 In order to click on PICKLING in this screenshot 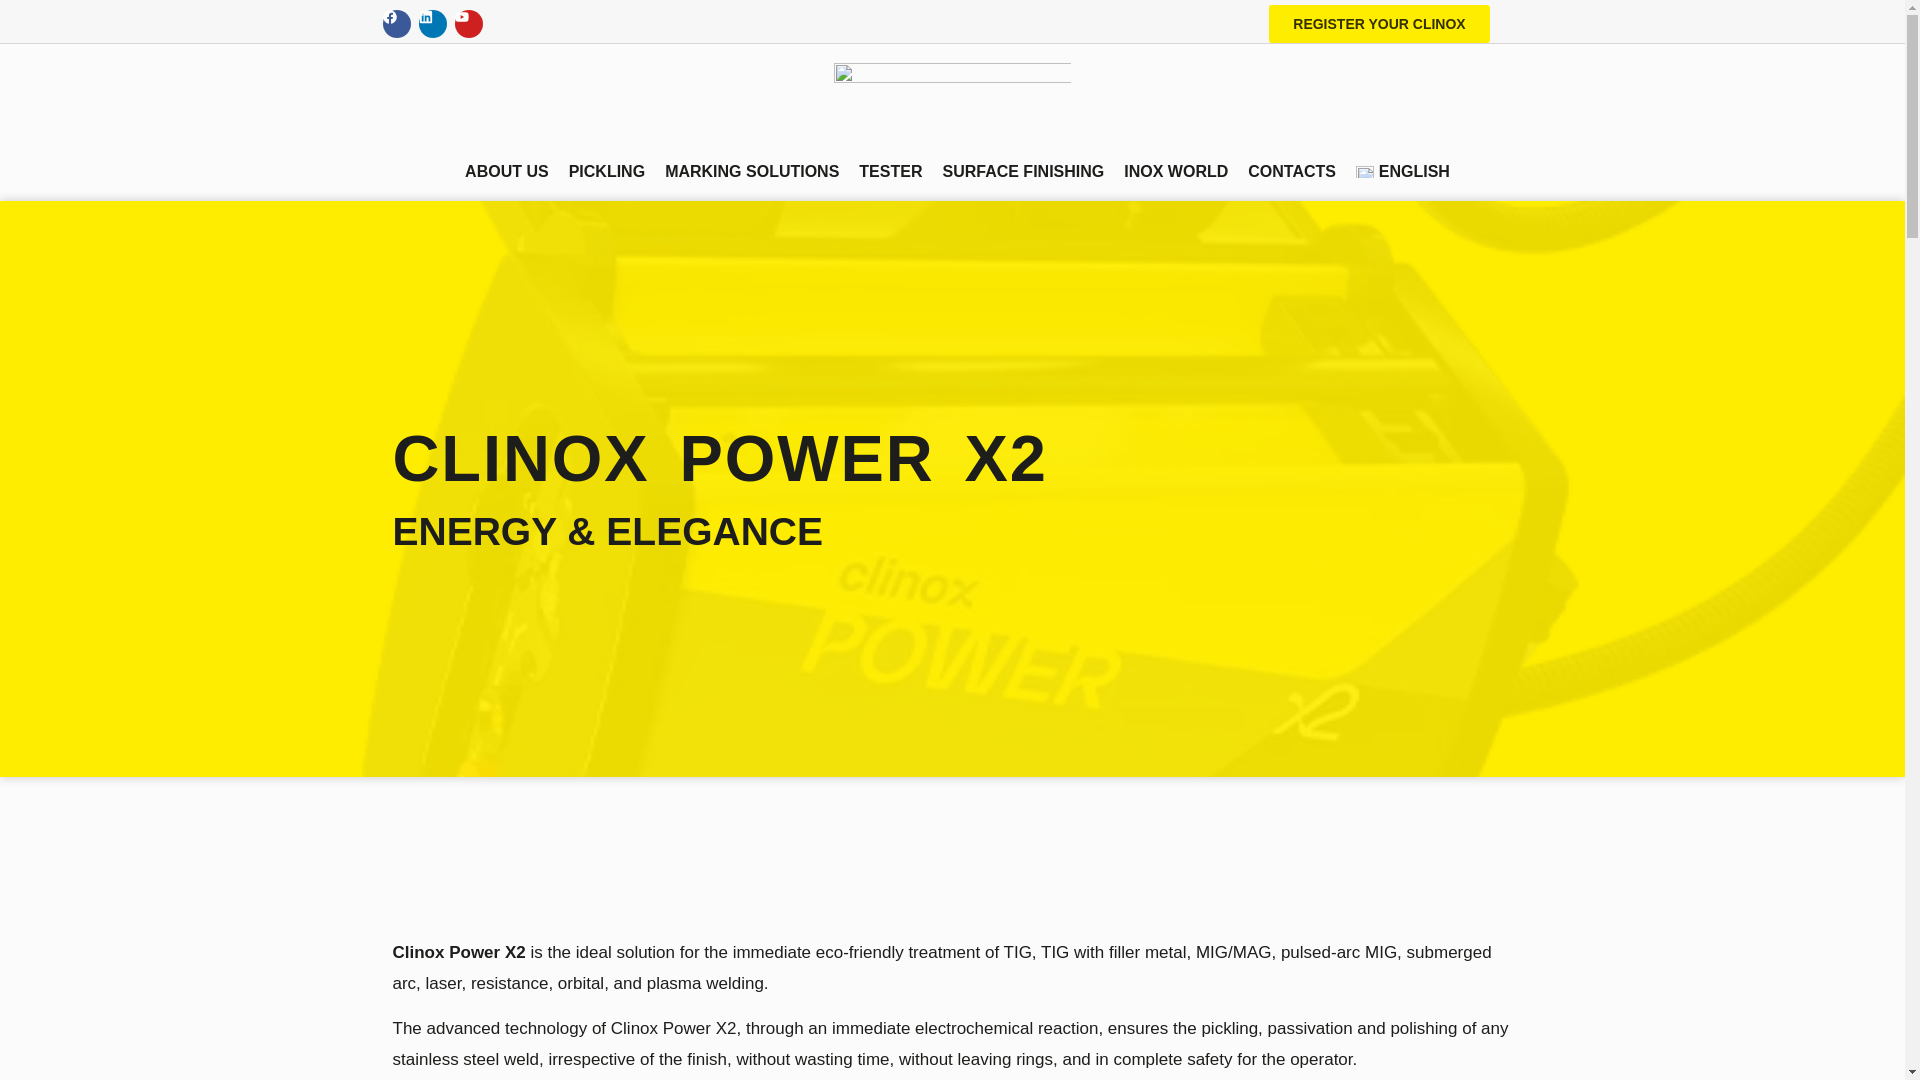, I will do `click(606, 172)`.